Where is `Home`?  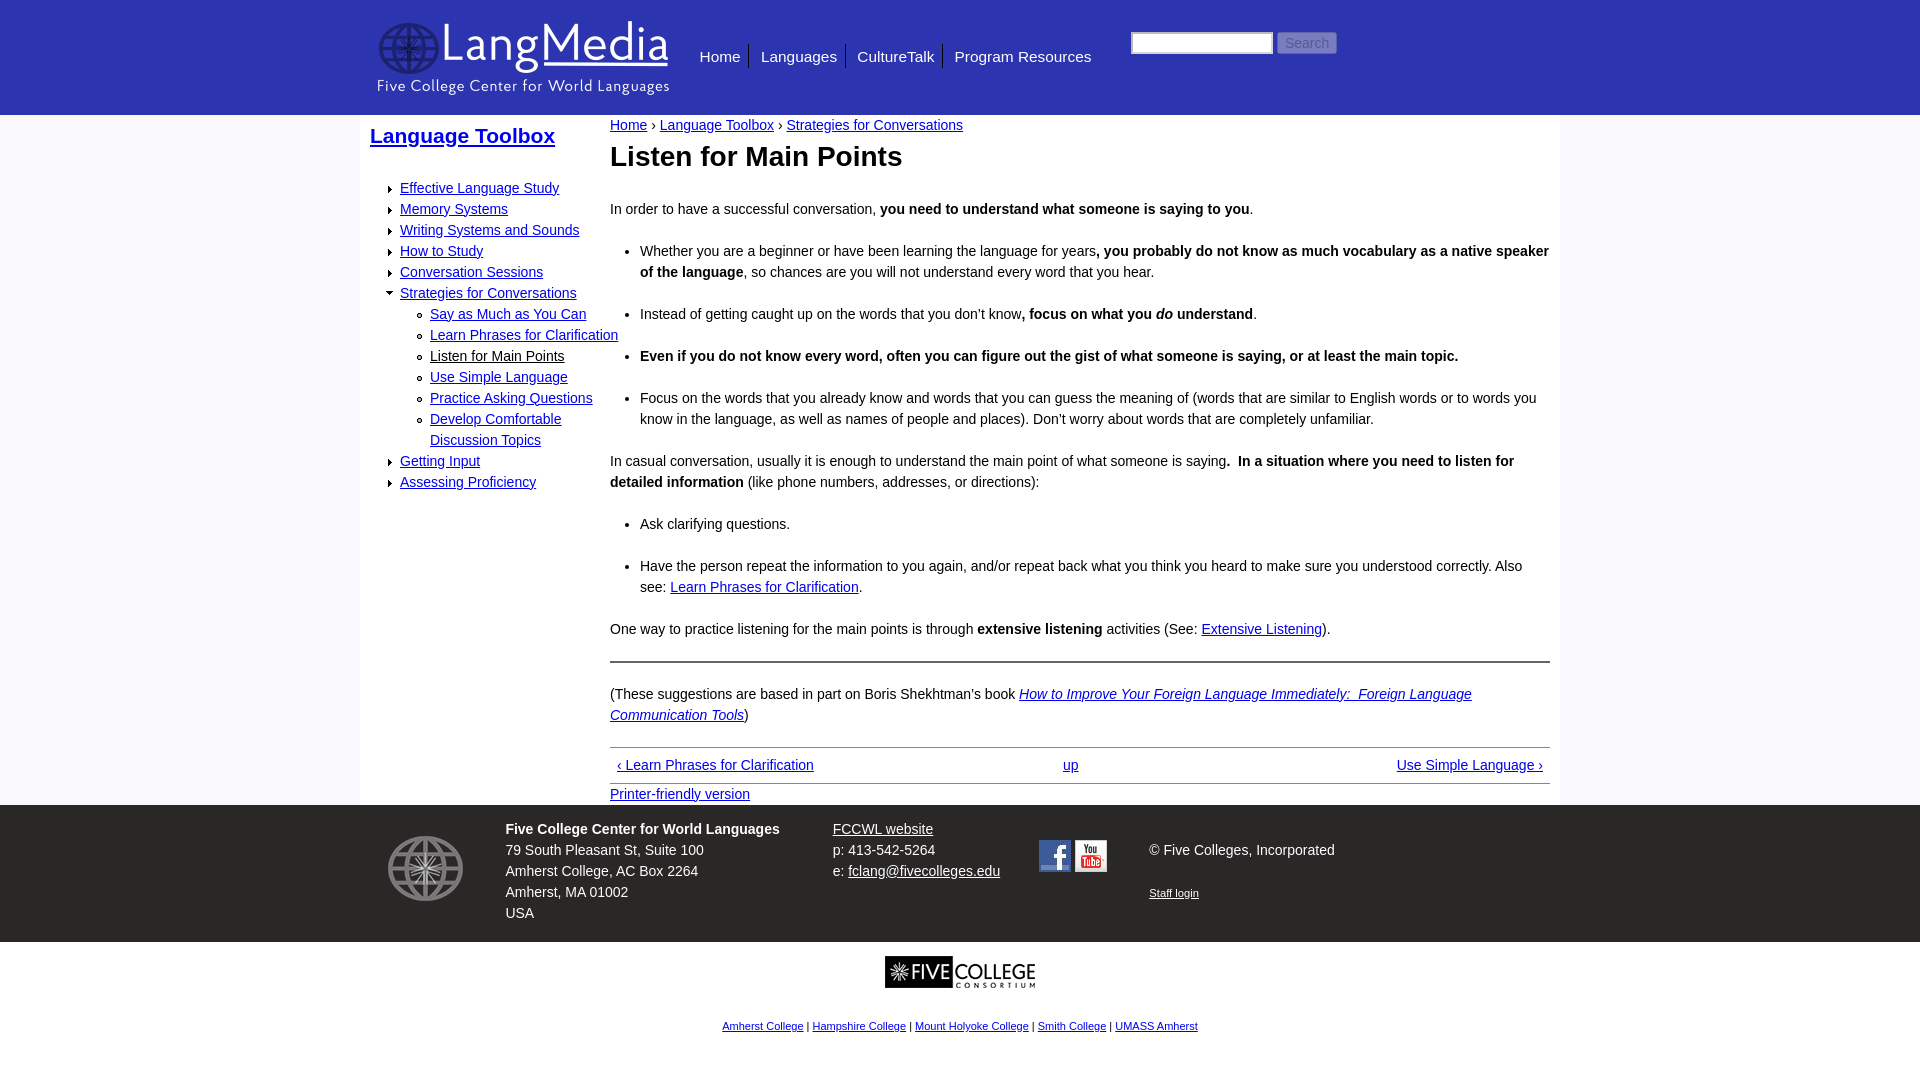 Home is located at coordinates (628, 123).